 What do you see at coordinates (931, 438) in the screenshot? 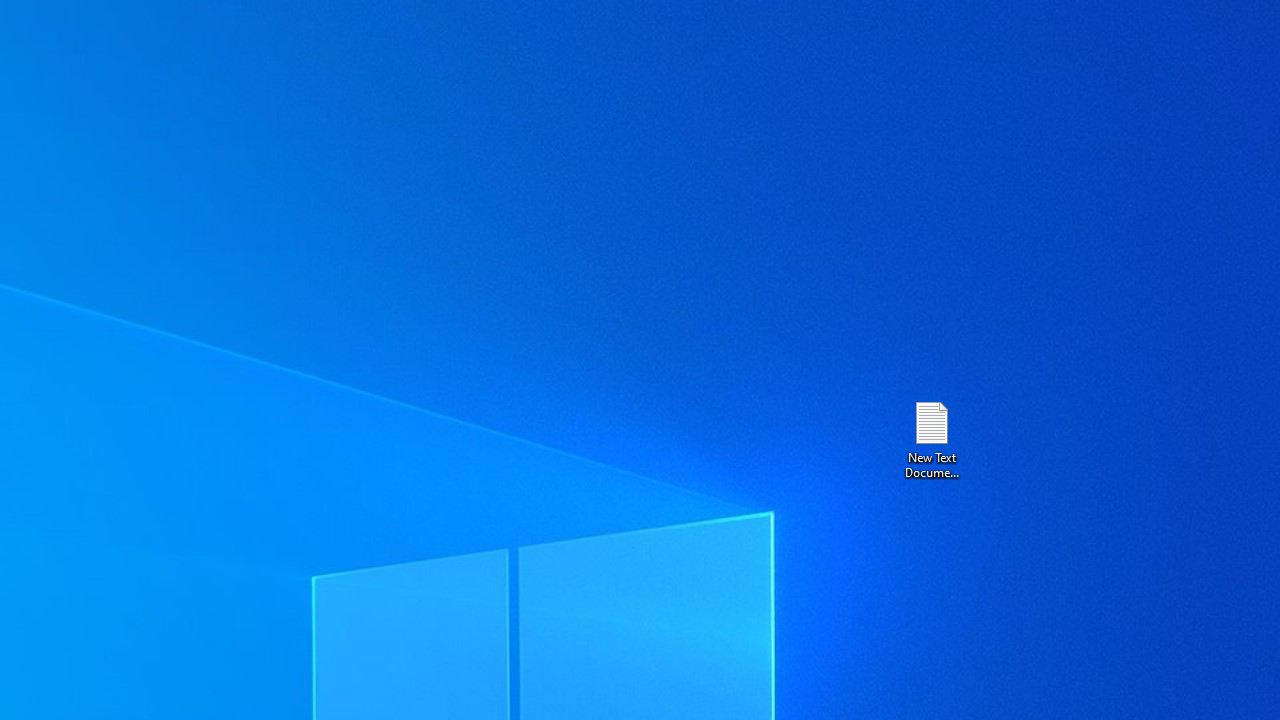
I see `New Text Document (2)` at bounding box center [931, 438].